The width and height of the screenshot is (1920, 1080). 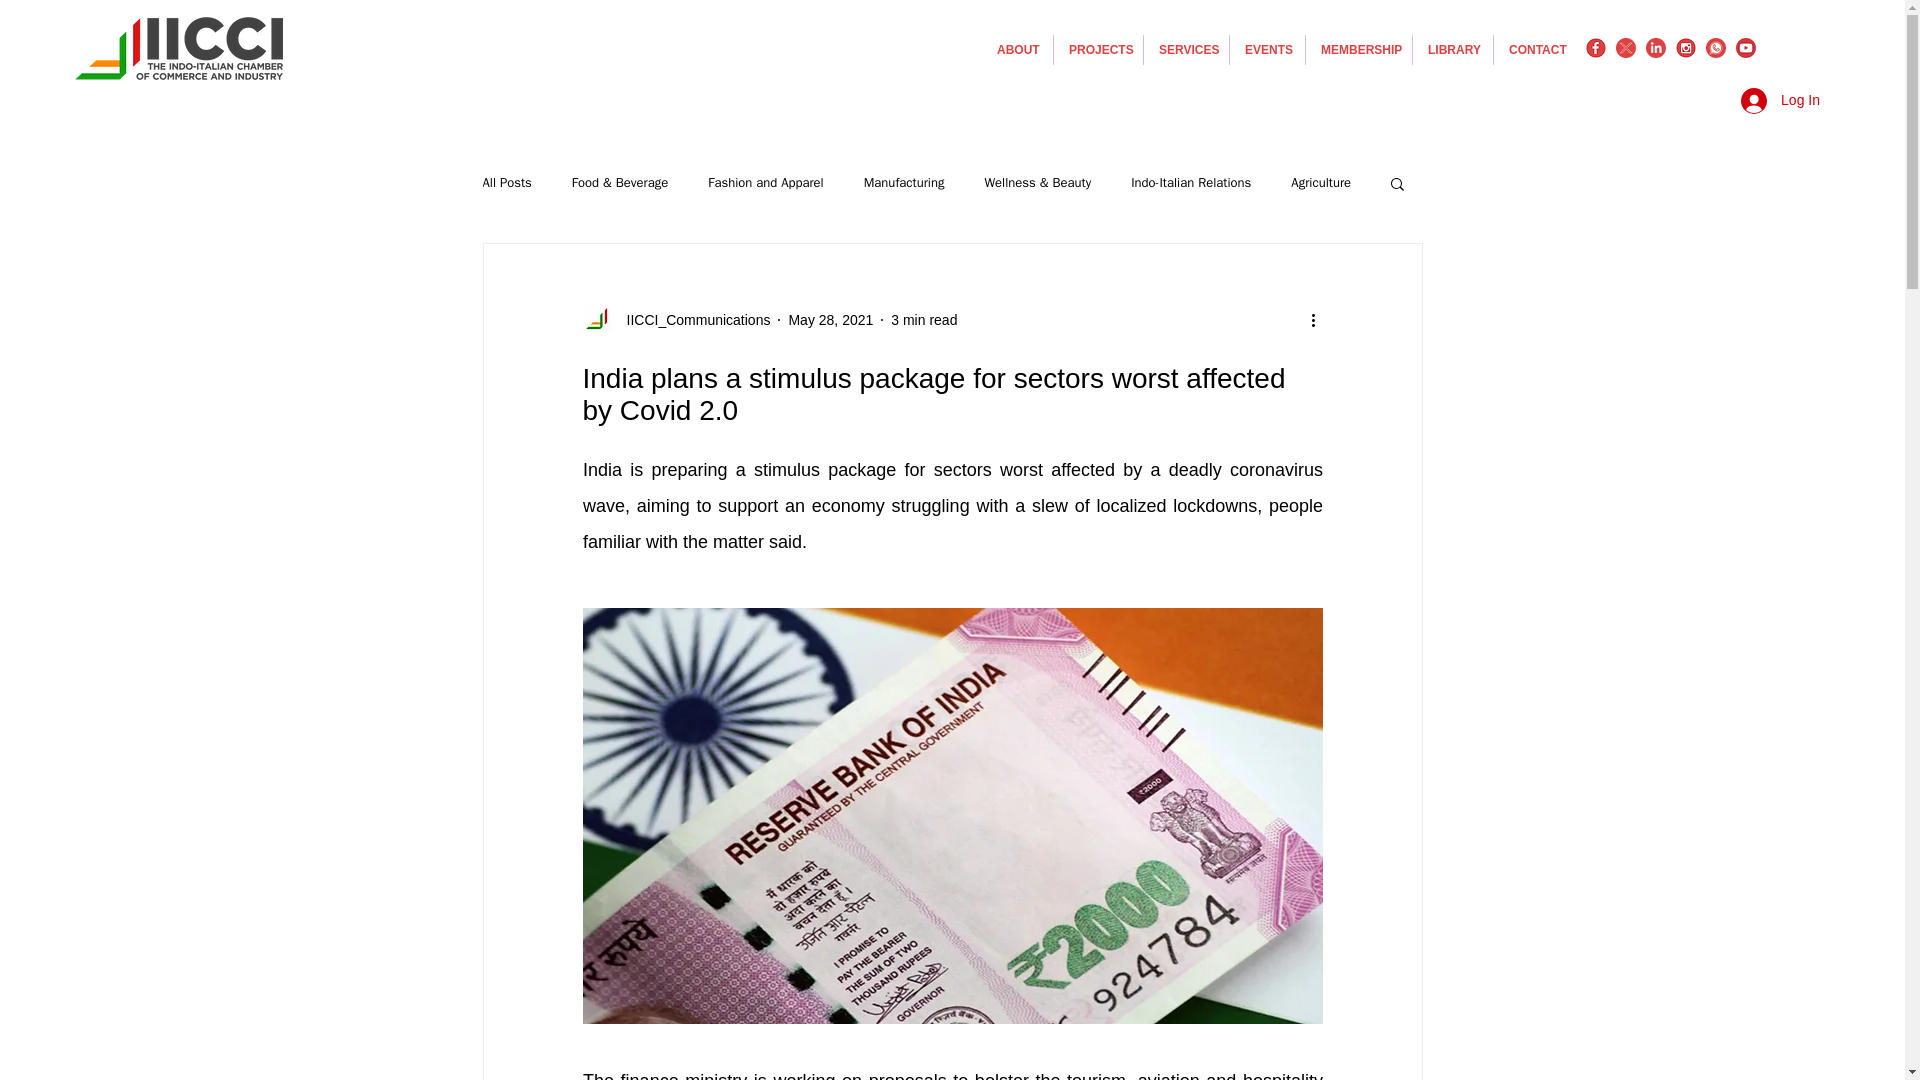 What do you see at coordinates (1268, 49) in the screenshot?
I see `EVENTS` at bounding box center [1268, 49].